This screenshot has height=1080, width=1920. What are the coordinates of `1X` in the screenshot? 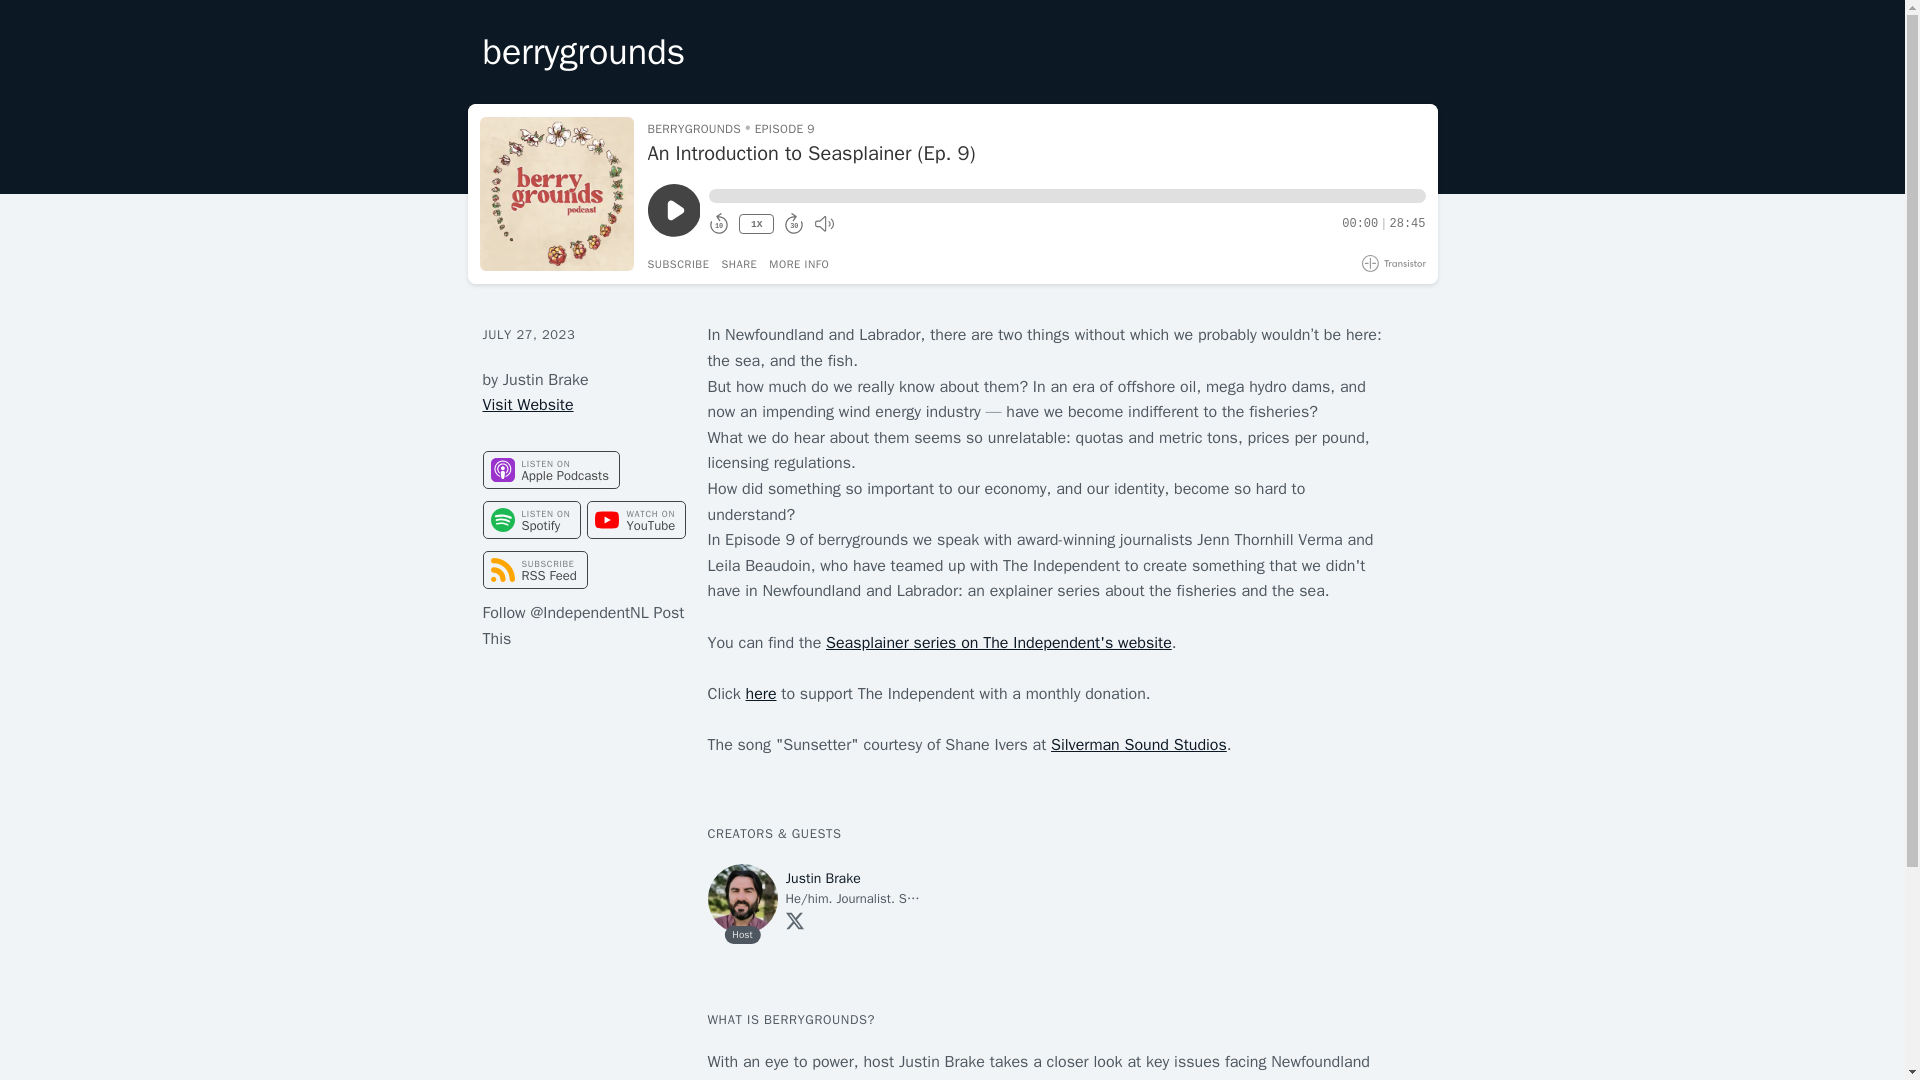 It's located at (756, 224).